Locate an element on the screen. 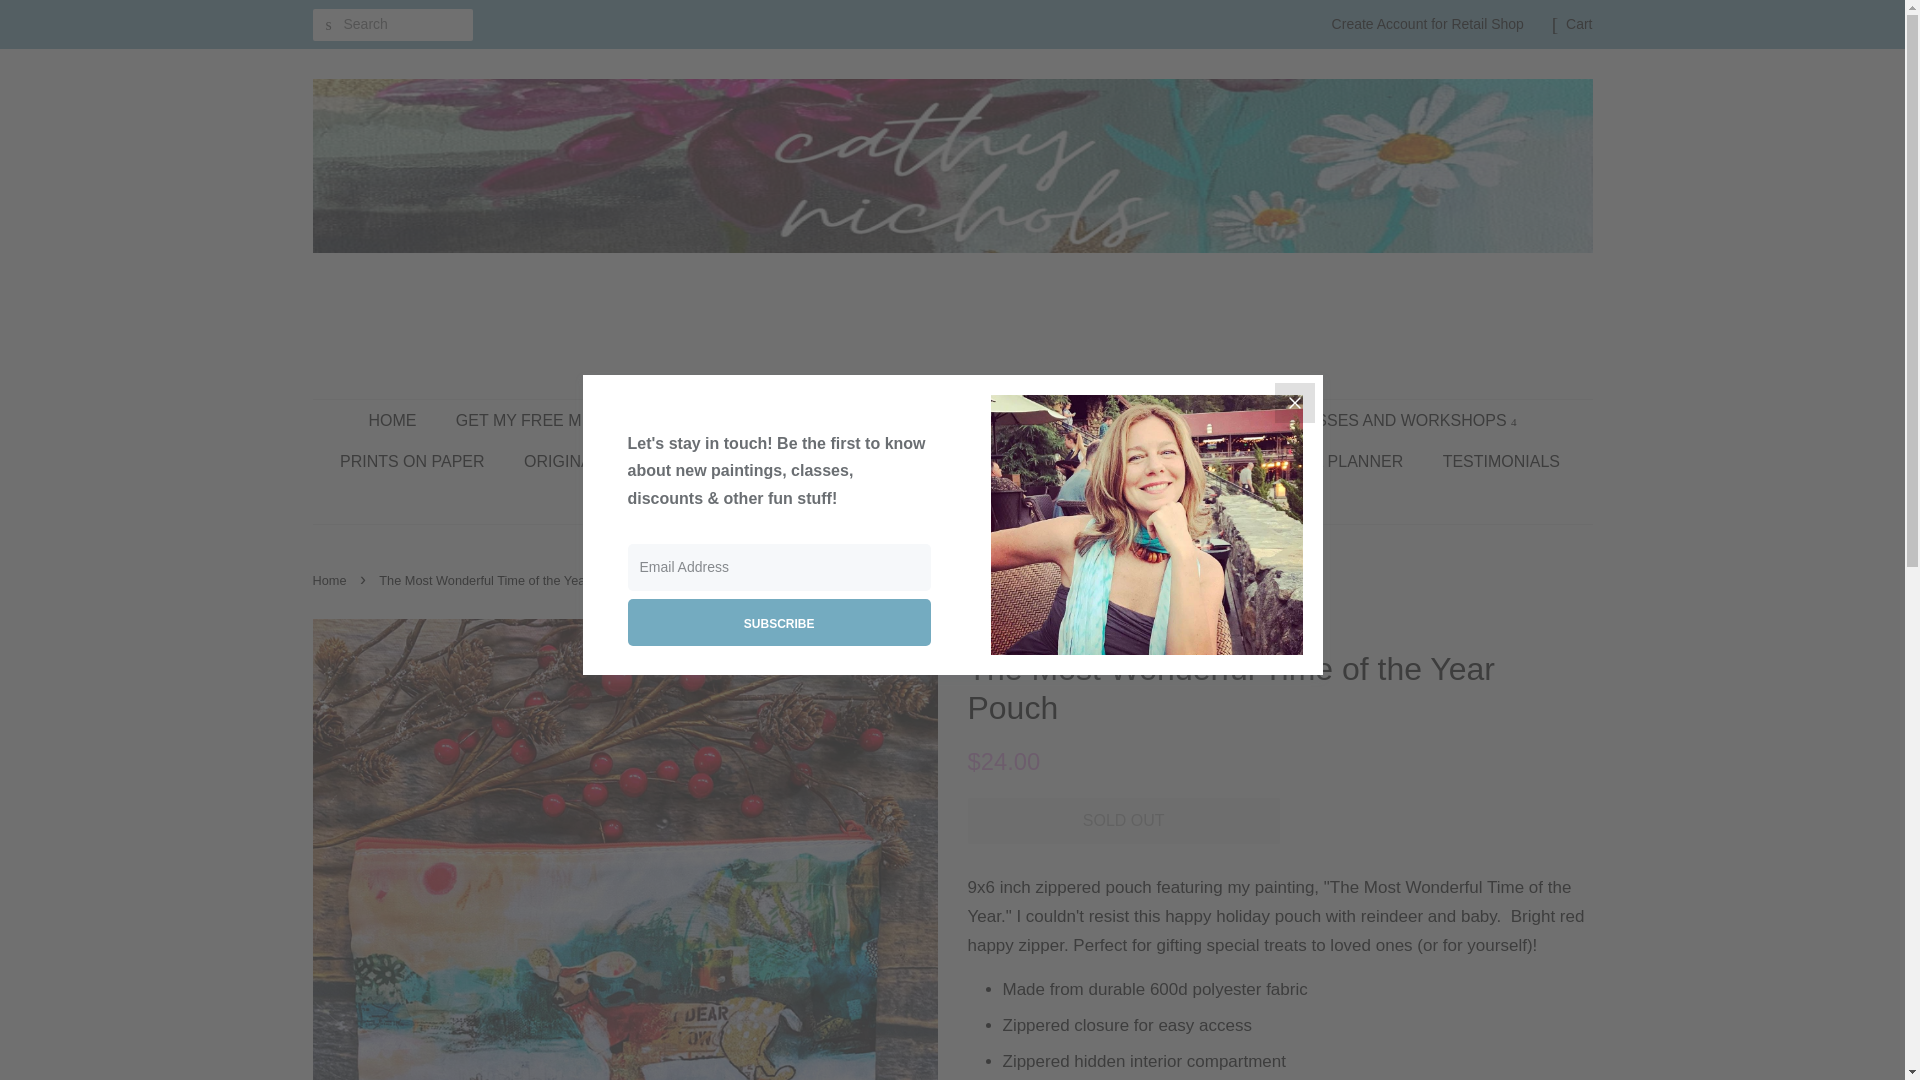 The image size is (1920, 1080). Cart is located at coordinates (1578, 24).